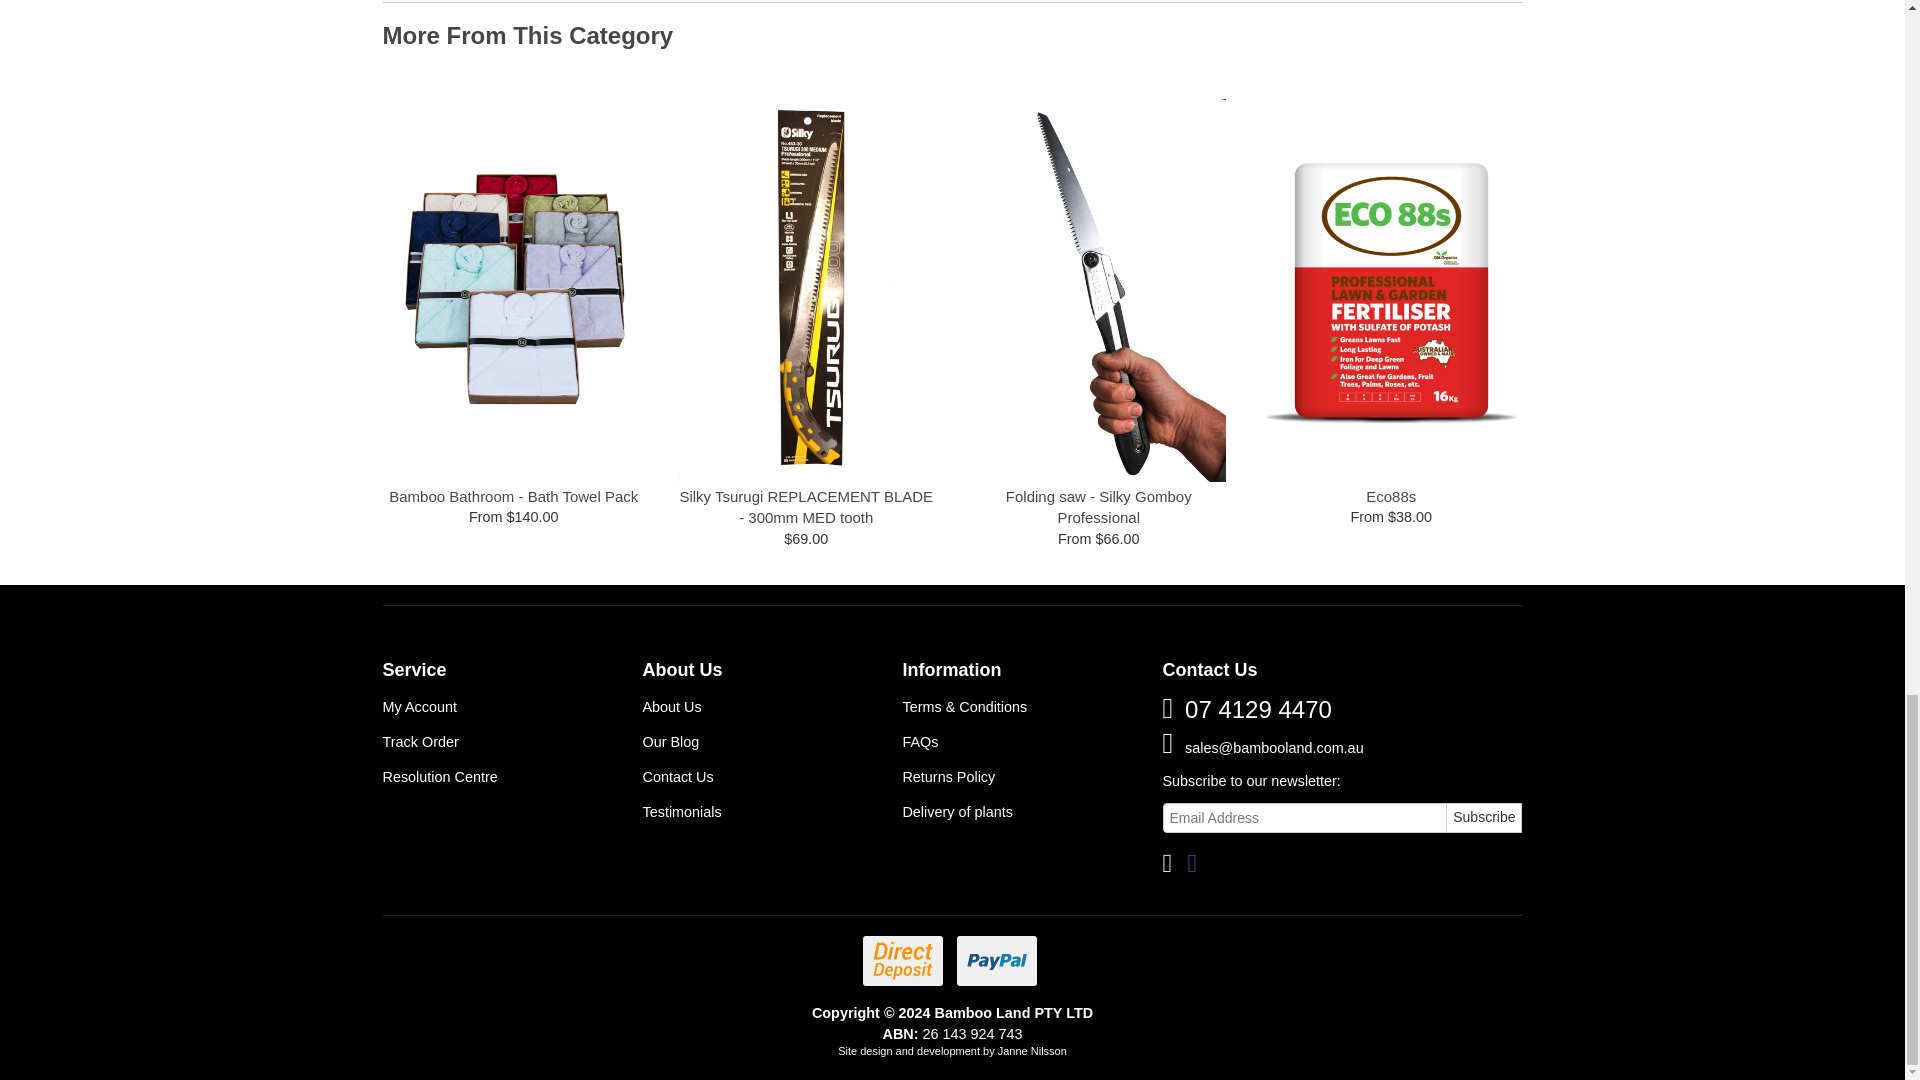 The width and height of the screenshot is (1920, 1080). What do you see at coordinates (513, 496) in the screenshot?
I see `Bamboo Bathroom - Bath Towel Pack` at bounding box center [513, 496].